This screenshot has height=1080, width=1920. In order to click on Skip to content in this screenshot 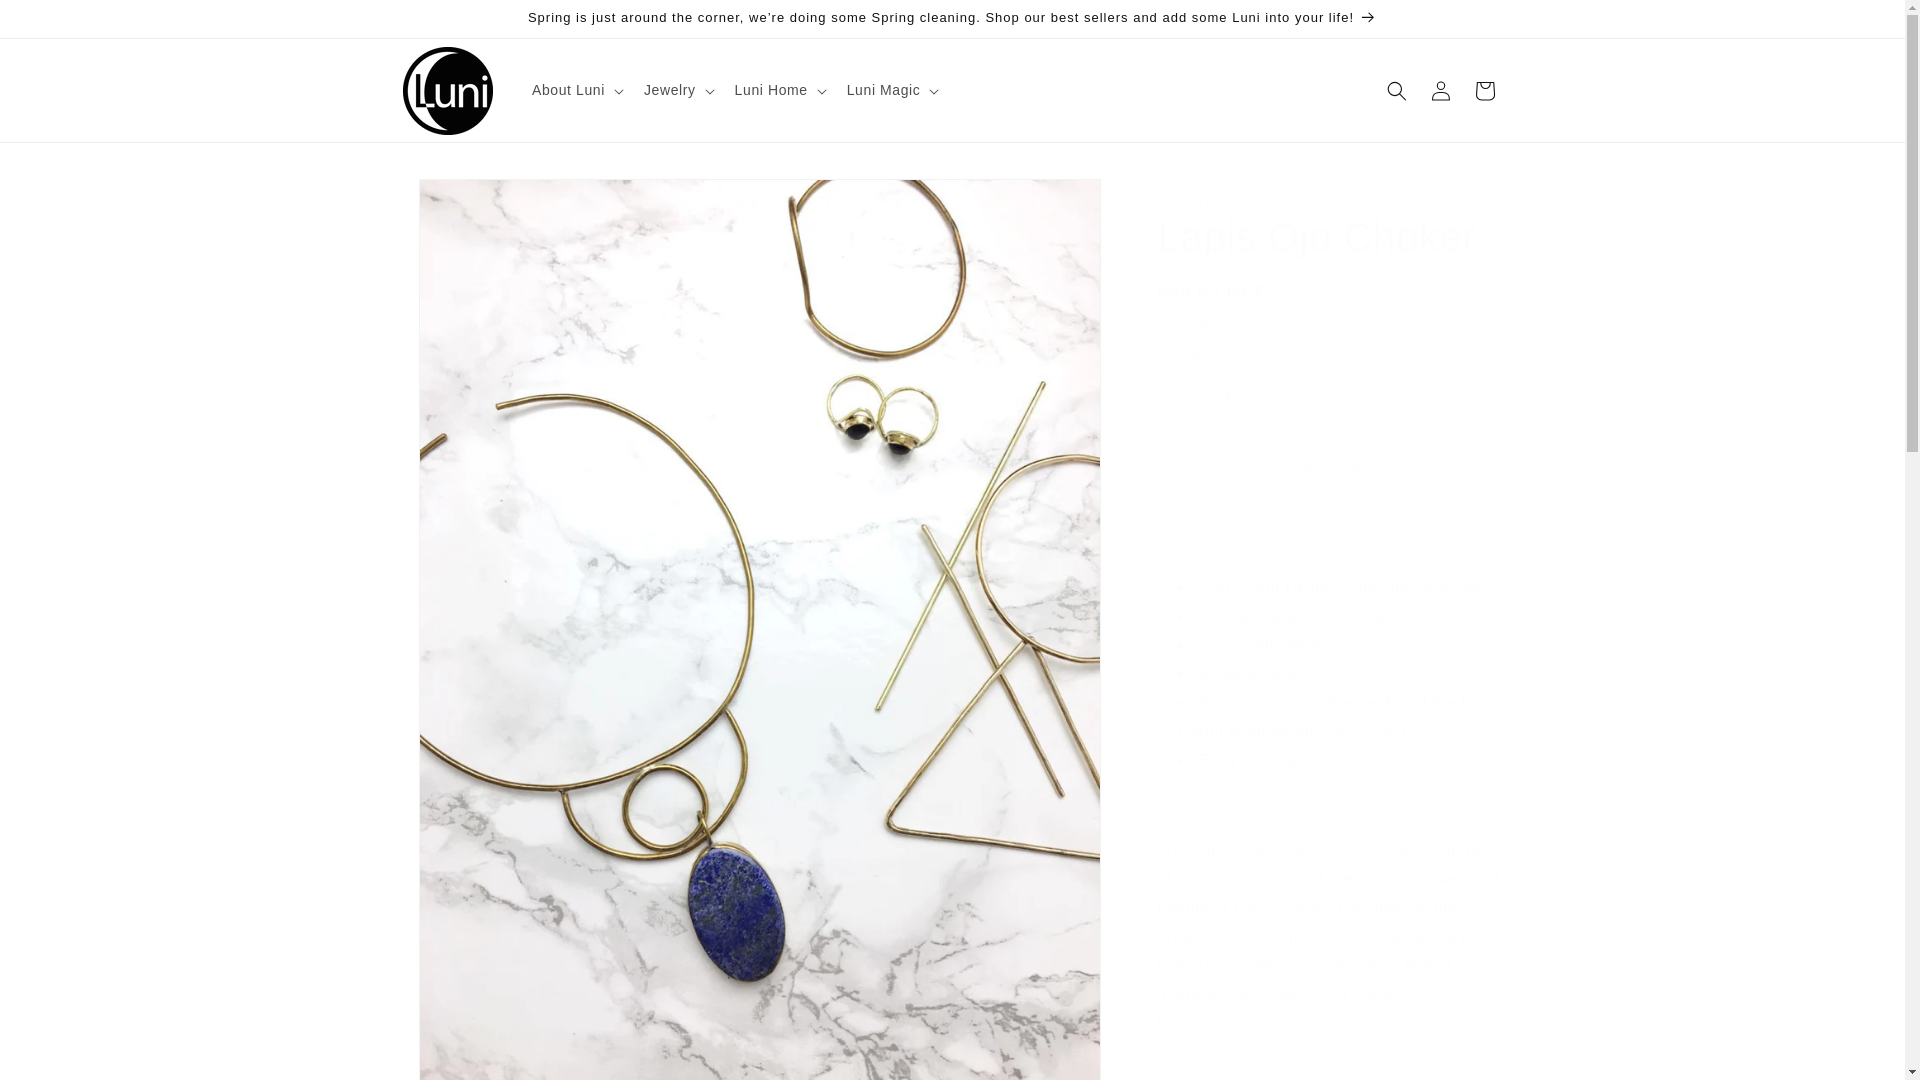, I will do `click(60, 23)`.